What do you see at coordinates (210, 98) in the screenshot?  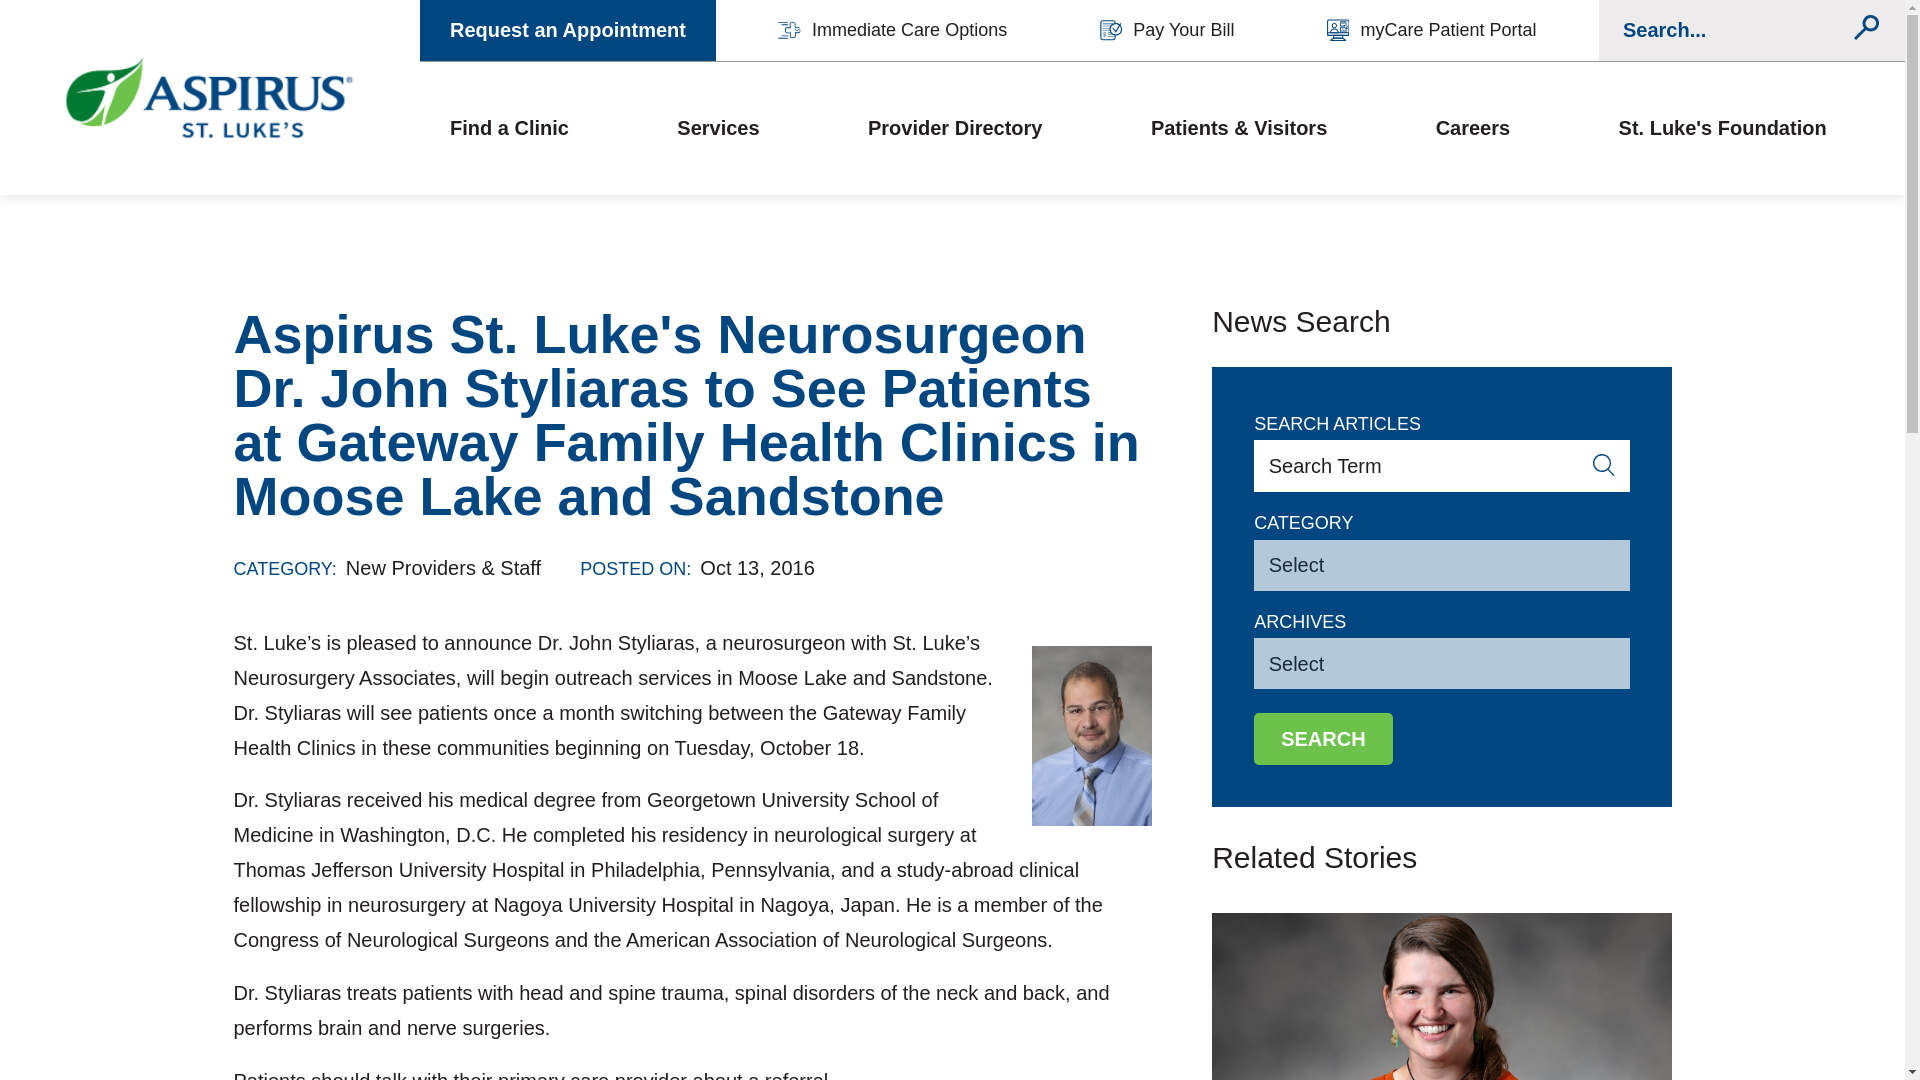 I see `Aspirus St. Luke's` at bounding box center [210, 98].